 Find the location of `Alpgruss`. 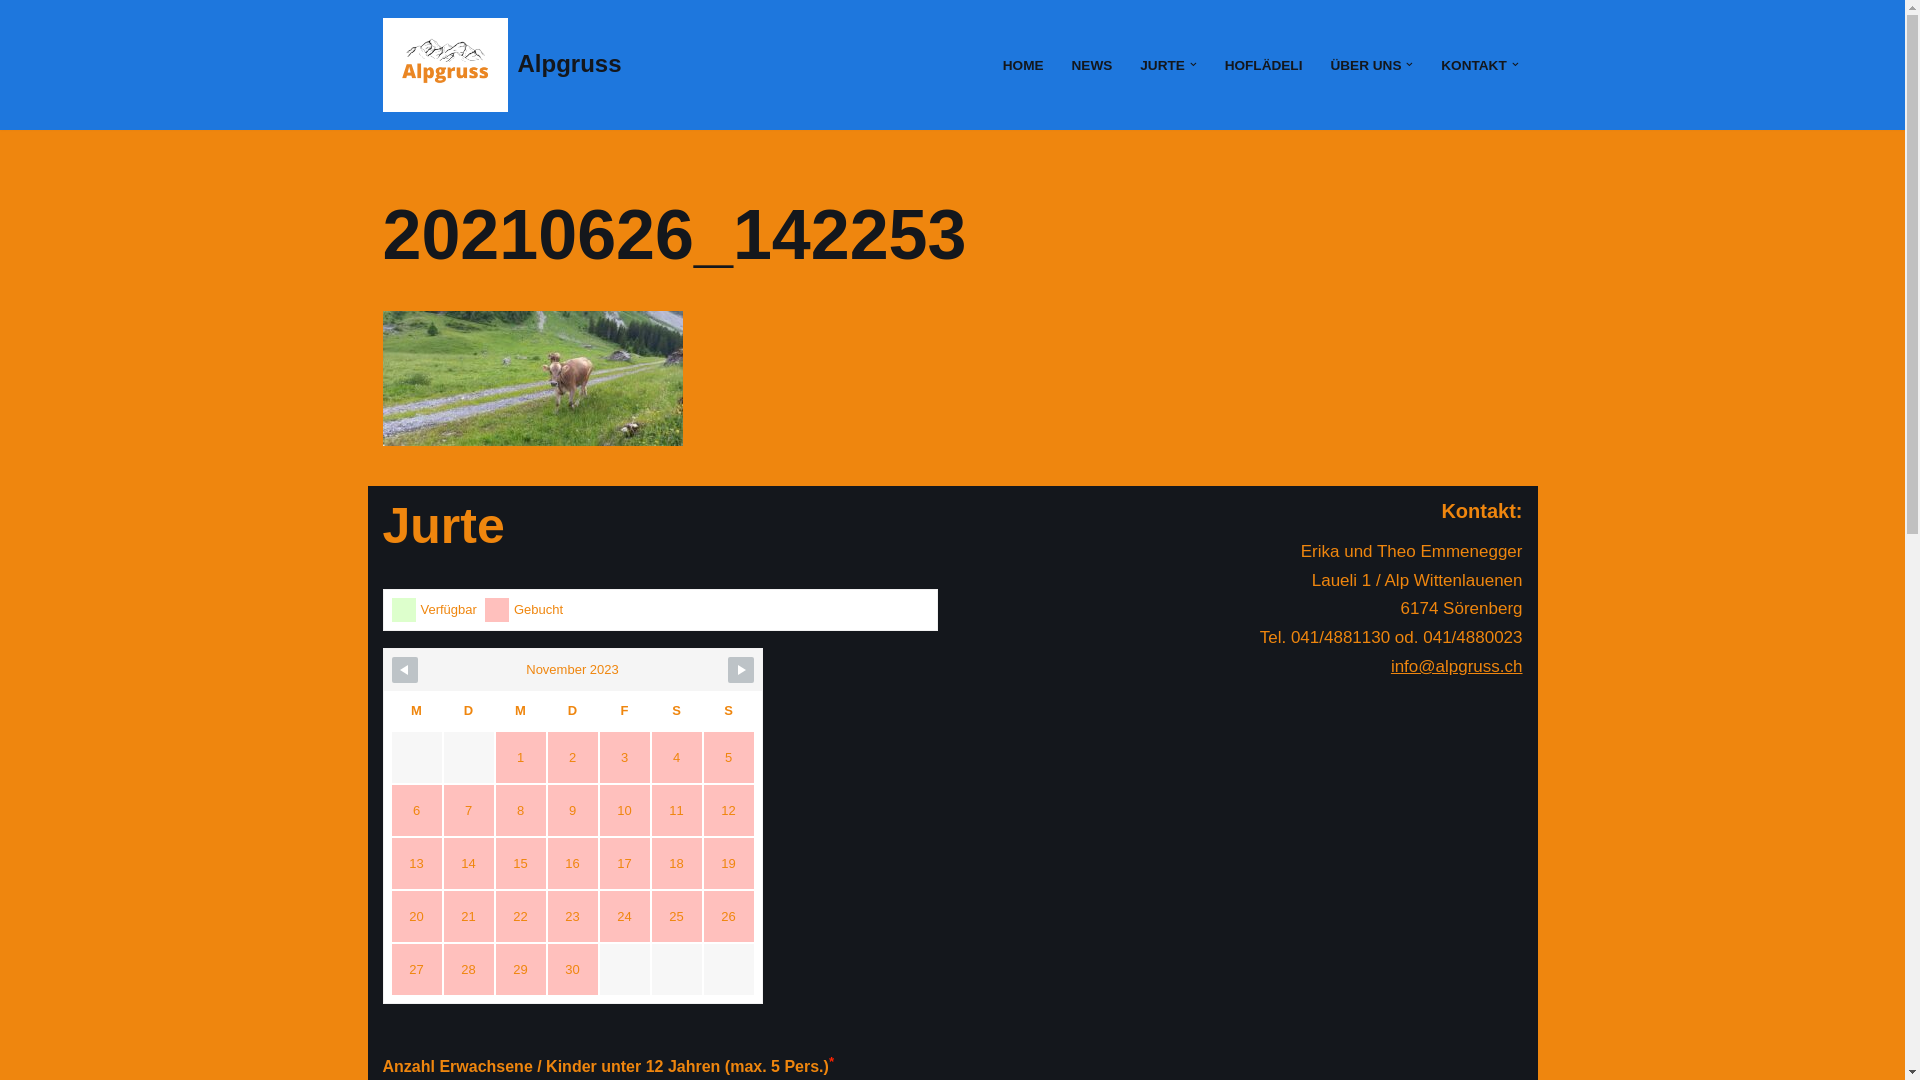

Alpgruss is located at coordinates (502, 65).